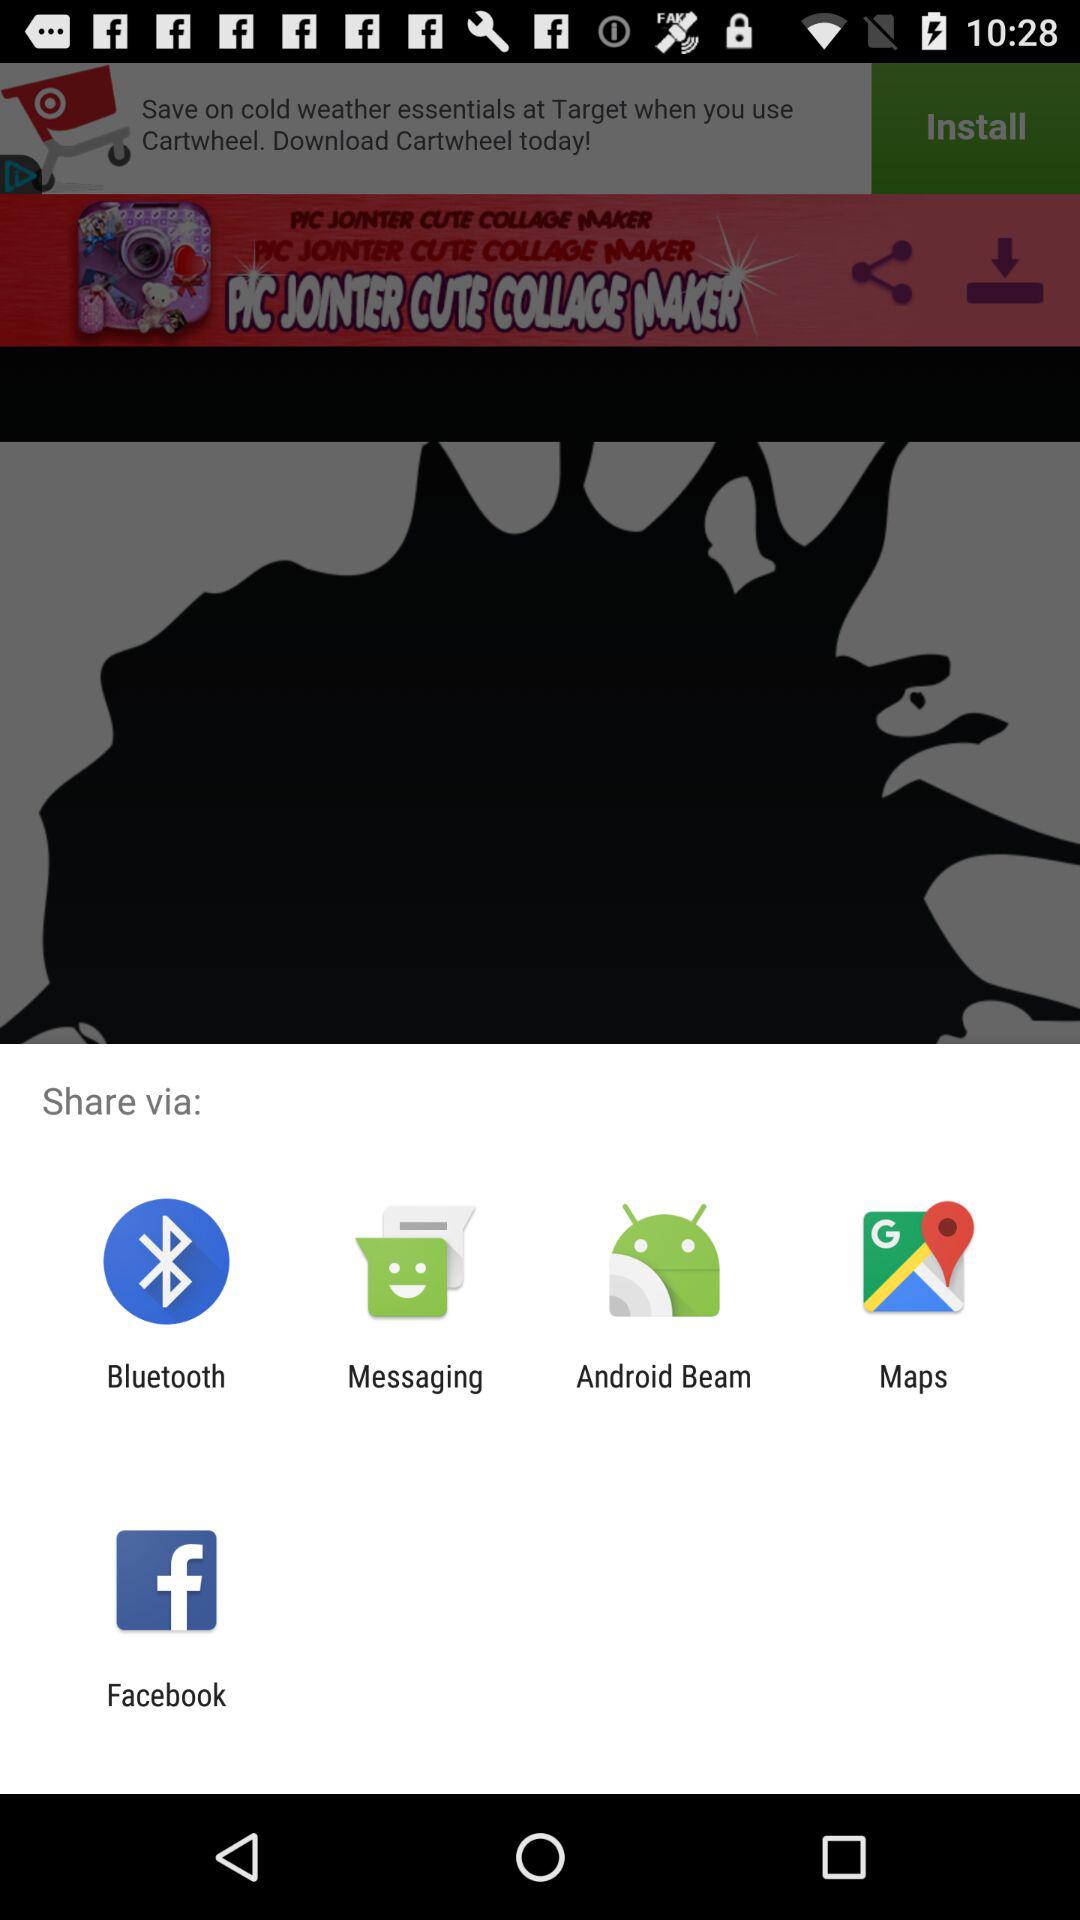 Image resolution: width=1080 pixels, height=1920 pixels. I want to click on launch android beam item, so click(664, 1393).